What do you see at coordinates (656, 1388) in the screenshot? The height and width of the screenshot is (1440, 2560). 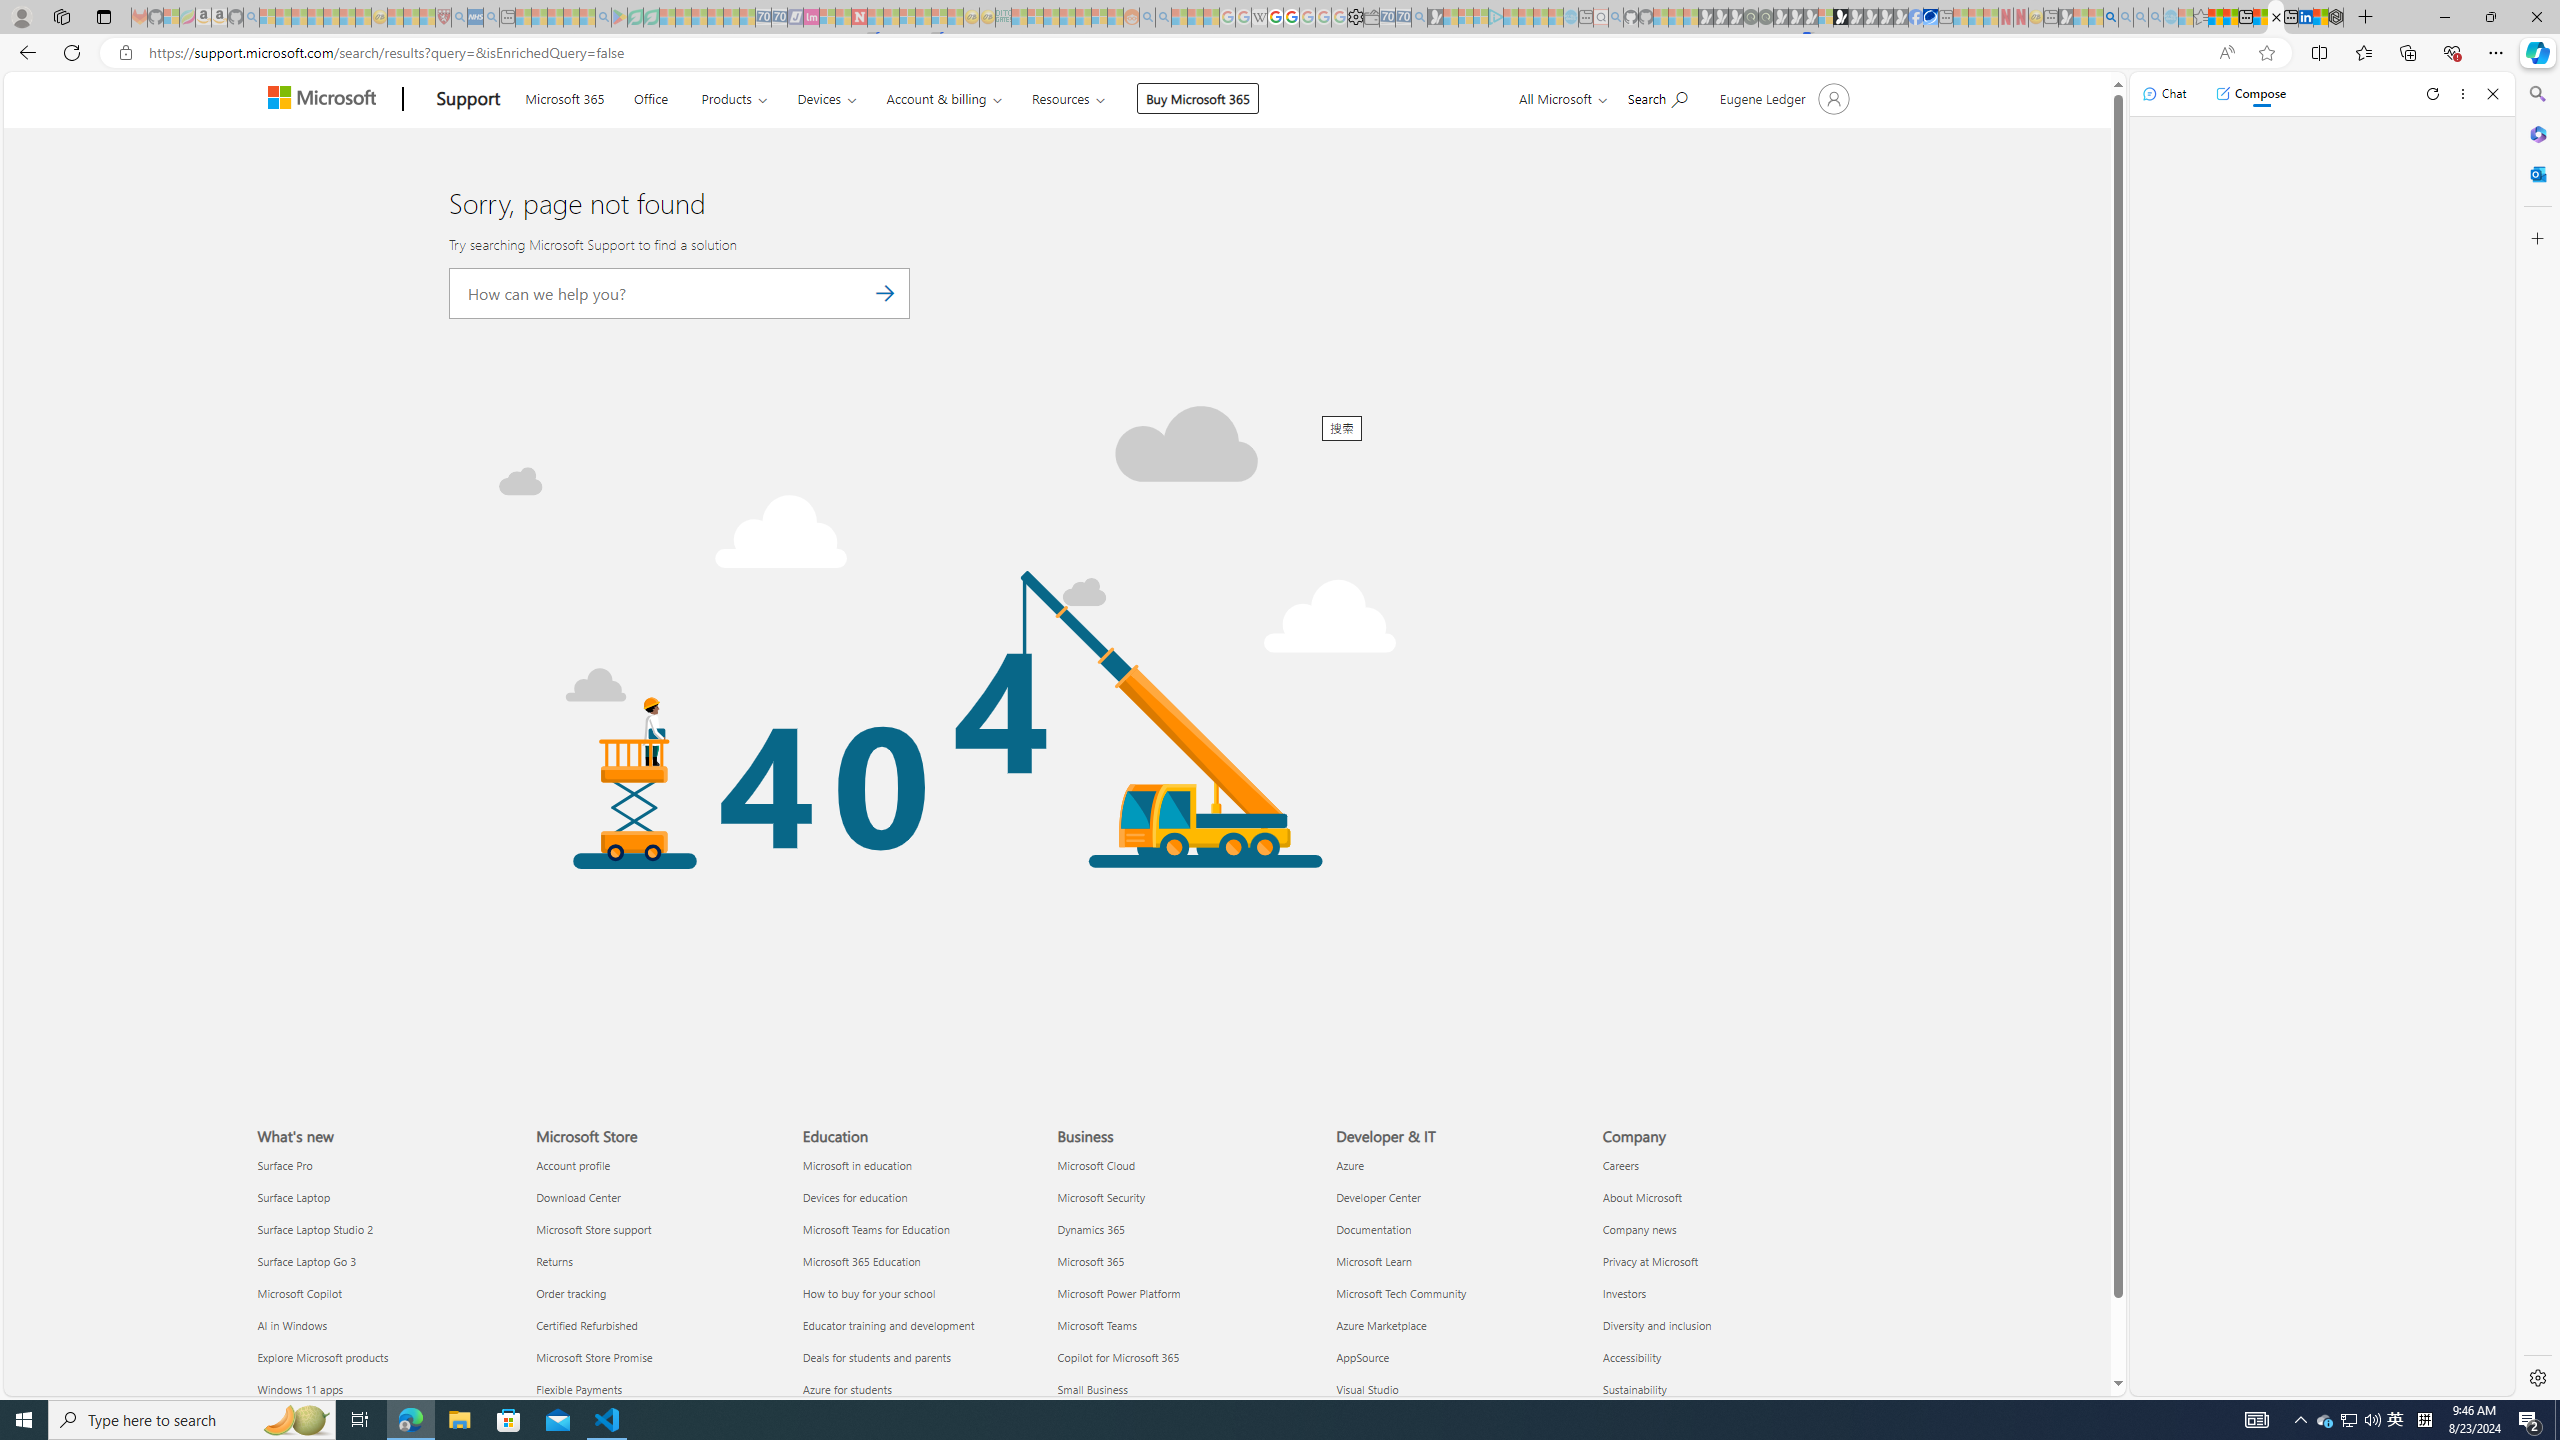 I see `Flexible Payments` at bounding box center [656, 1388].